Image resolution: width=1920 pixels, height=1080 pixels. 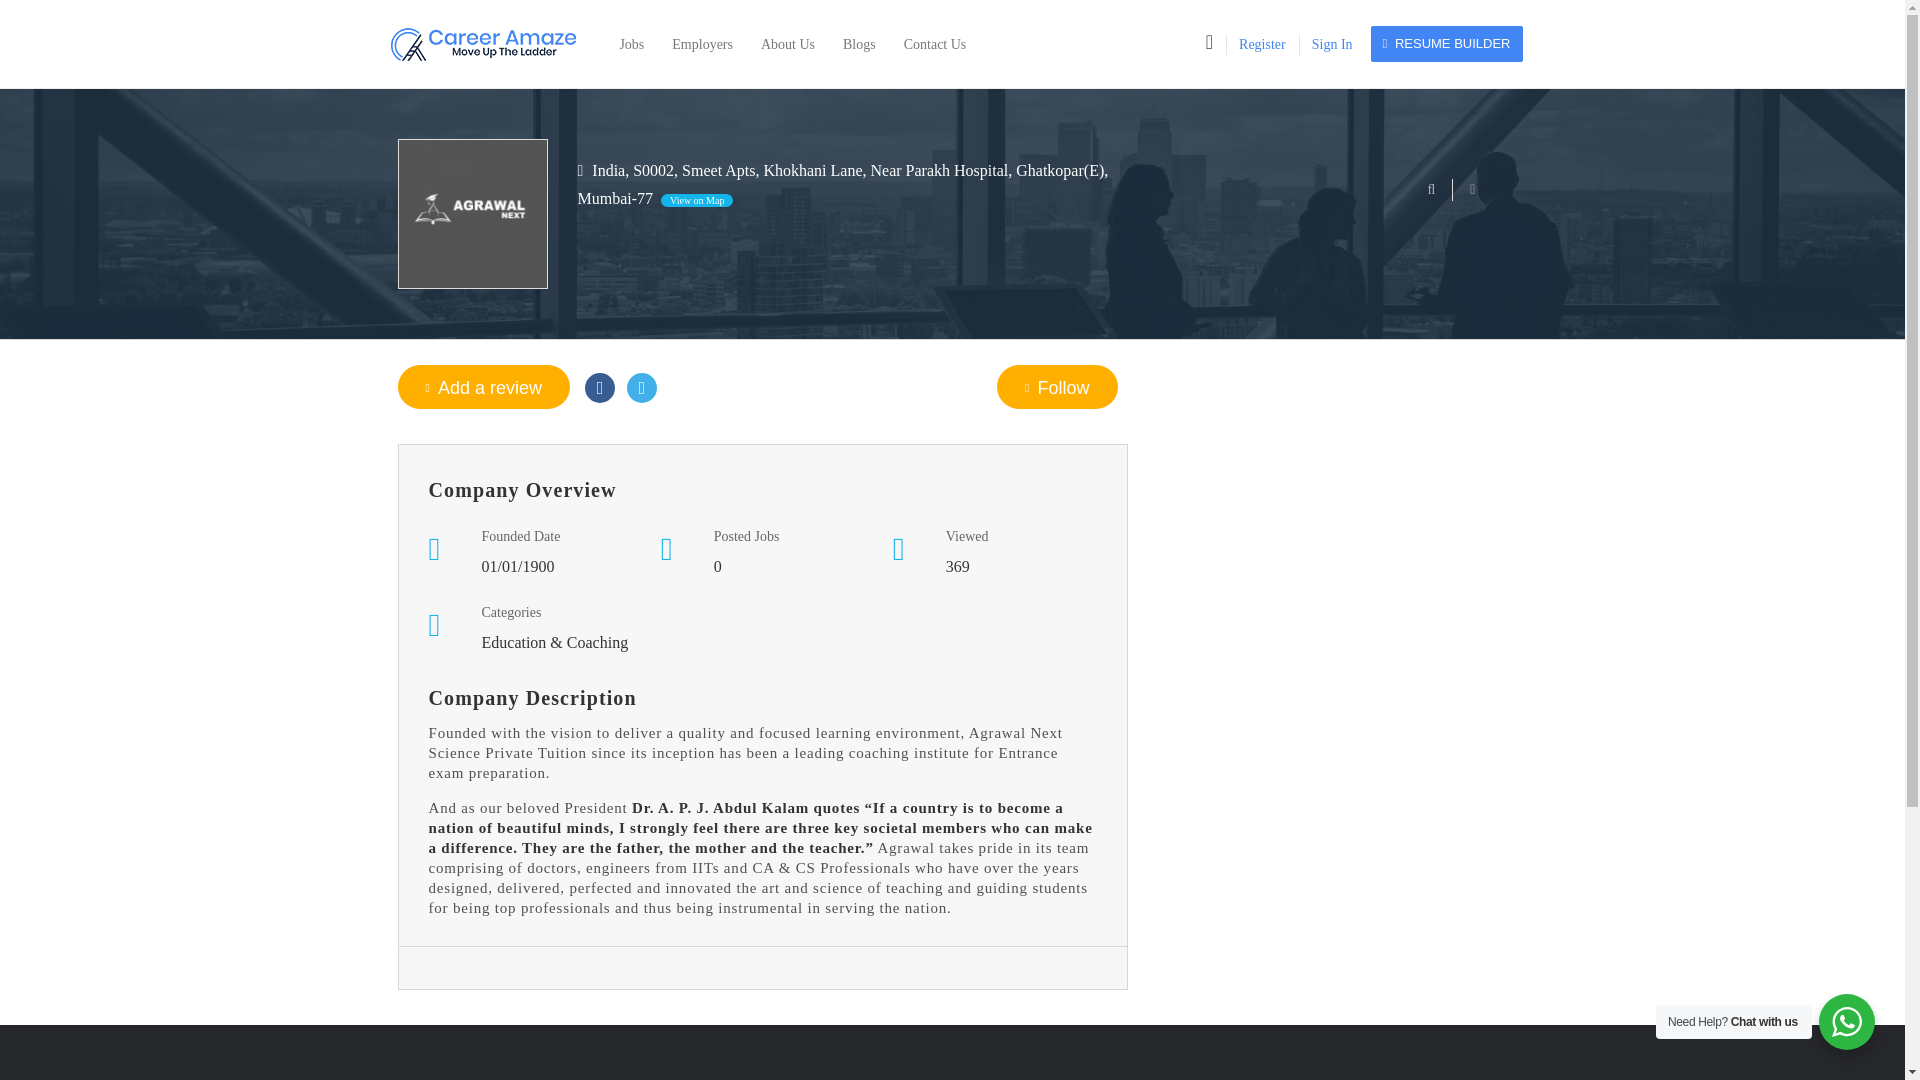 What do you see at coordinates (484, 387) in the screenshot?
I see `Add a review` at bounding box center [484, 387].